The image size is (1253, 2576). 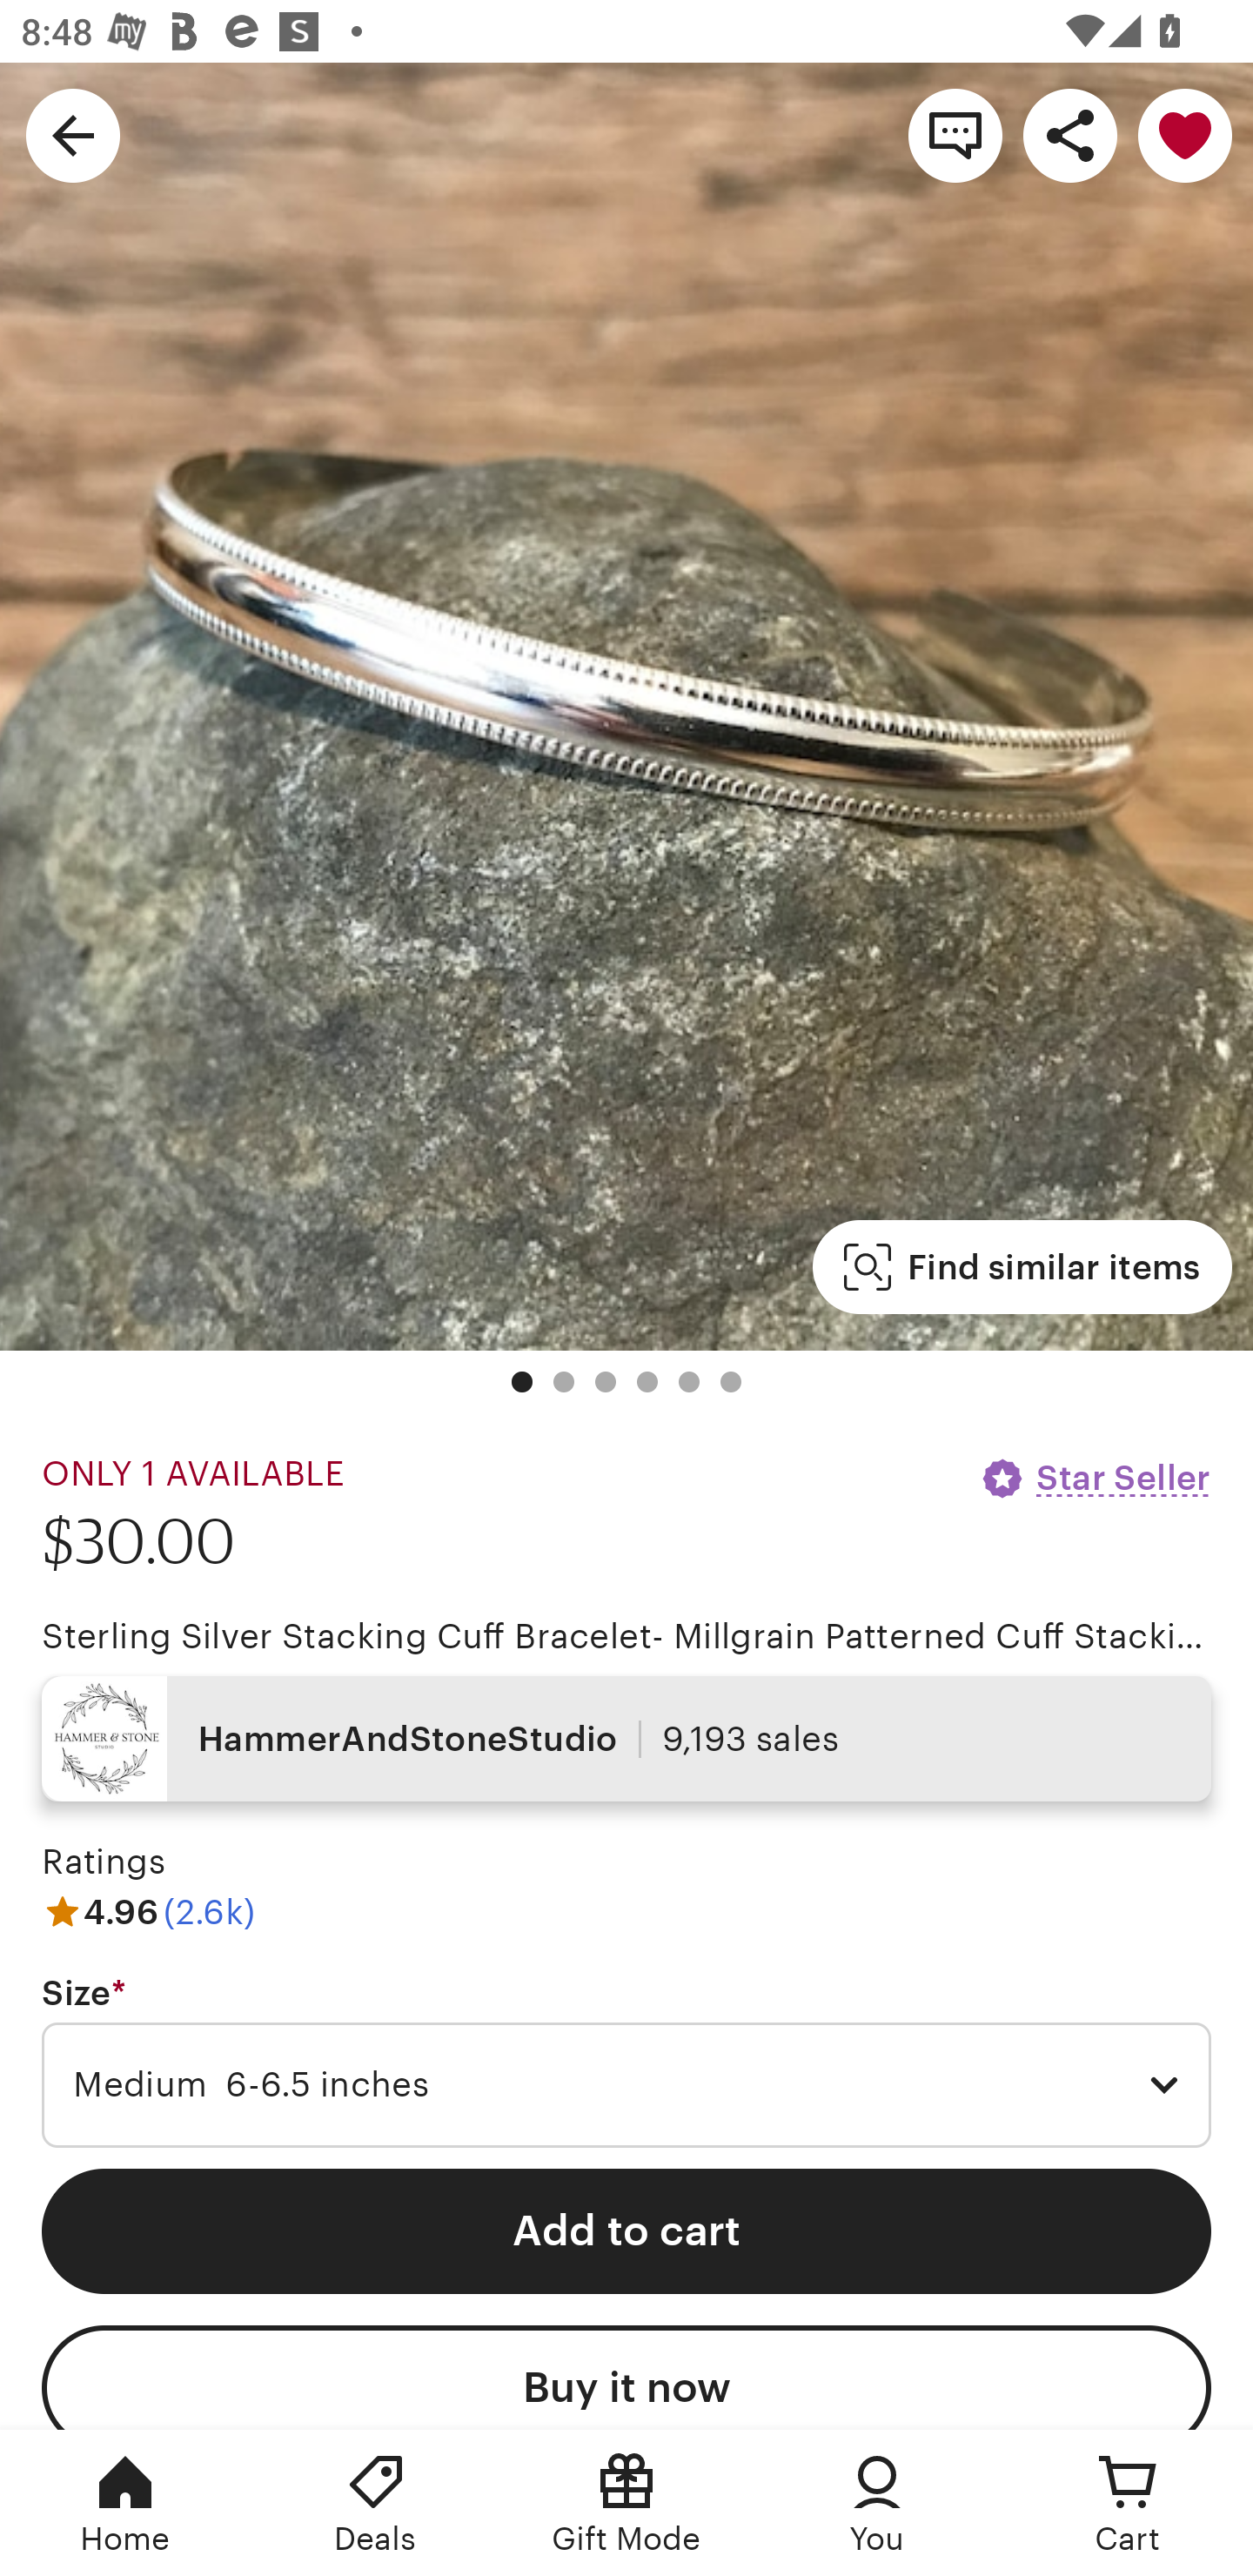 What do you see at coordinates (1128, 2503) in the screenshot?
I see `Cart` at bounding box center [1128, 2503].